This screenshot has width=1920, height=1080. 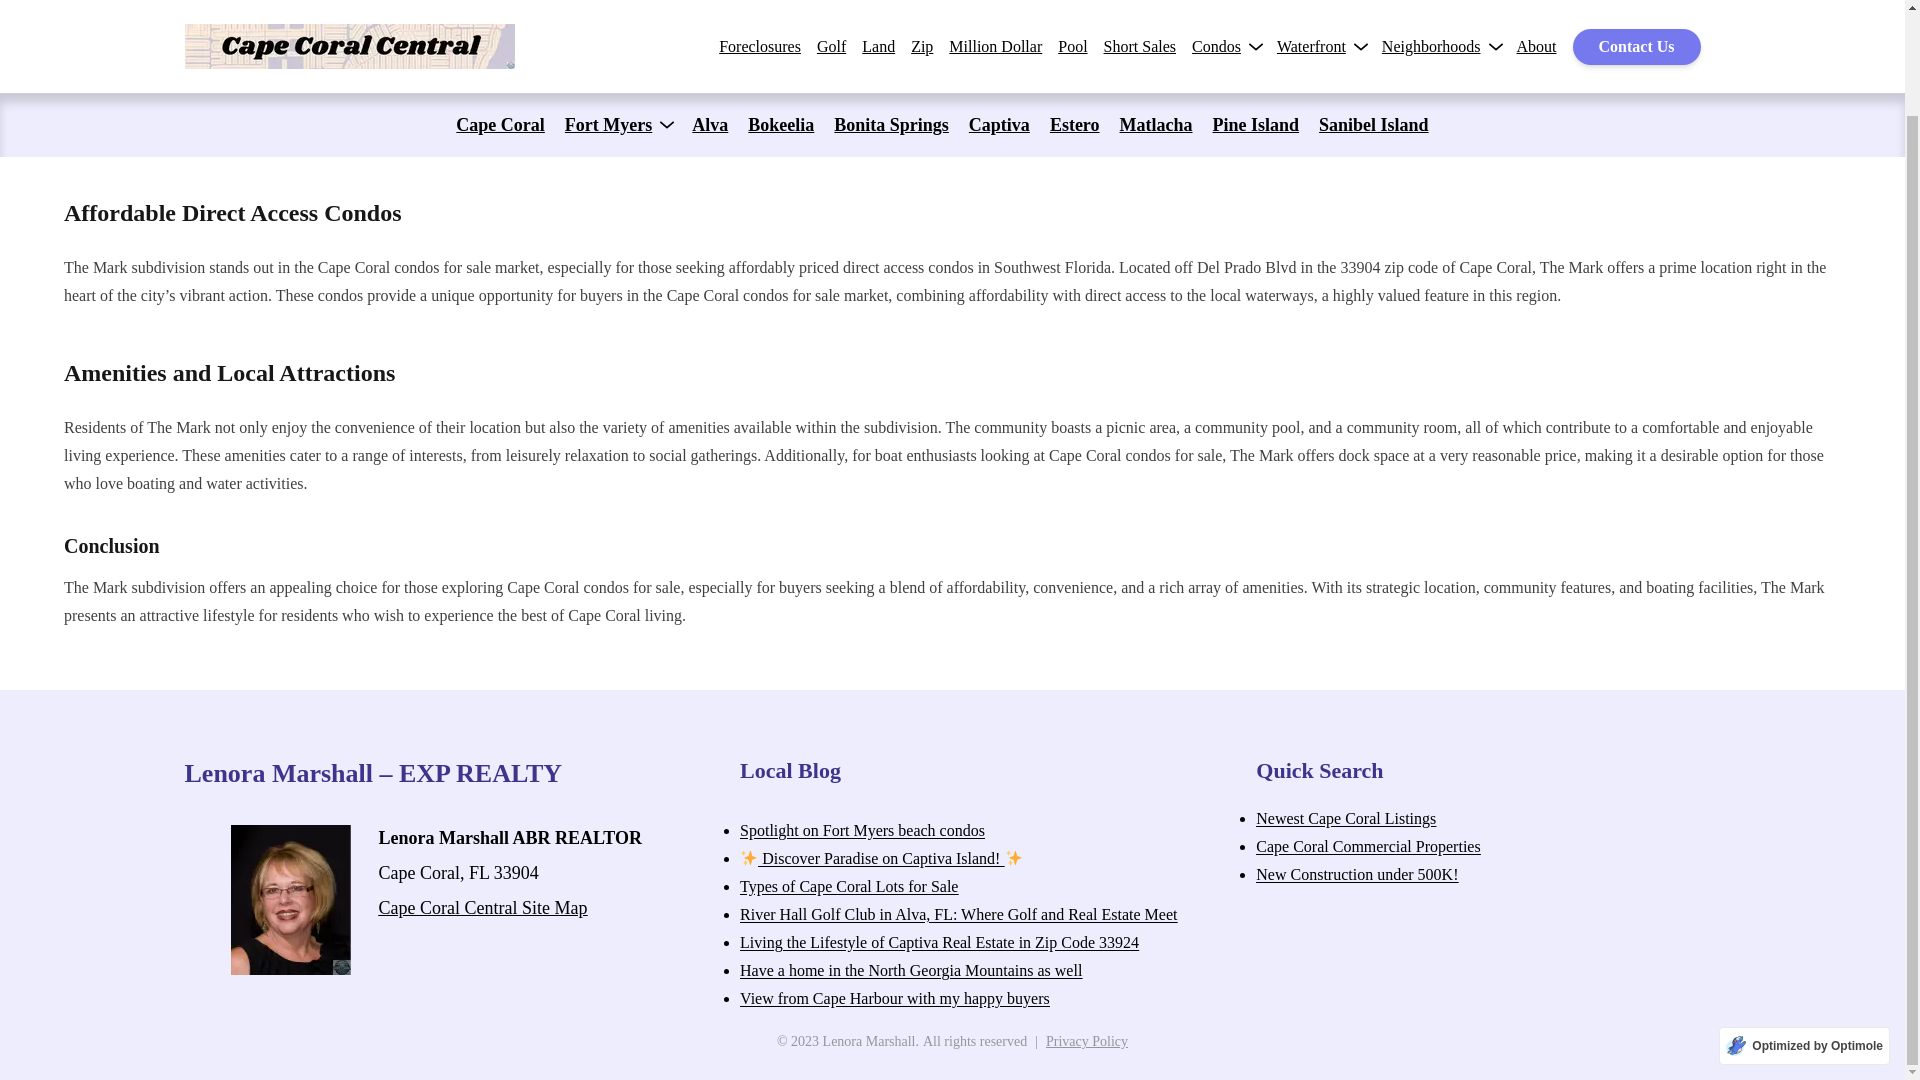 I want to click on Bonita Springs, so click(x=890, y=10).